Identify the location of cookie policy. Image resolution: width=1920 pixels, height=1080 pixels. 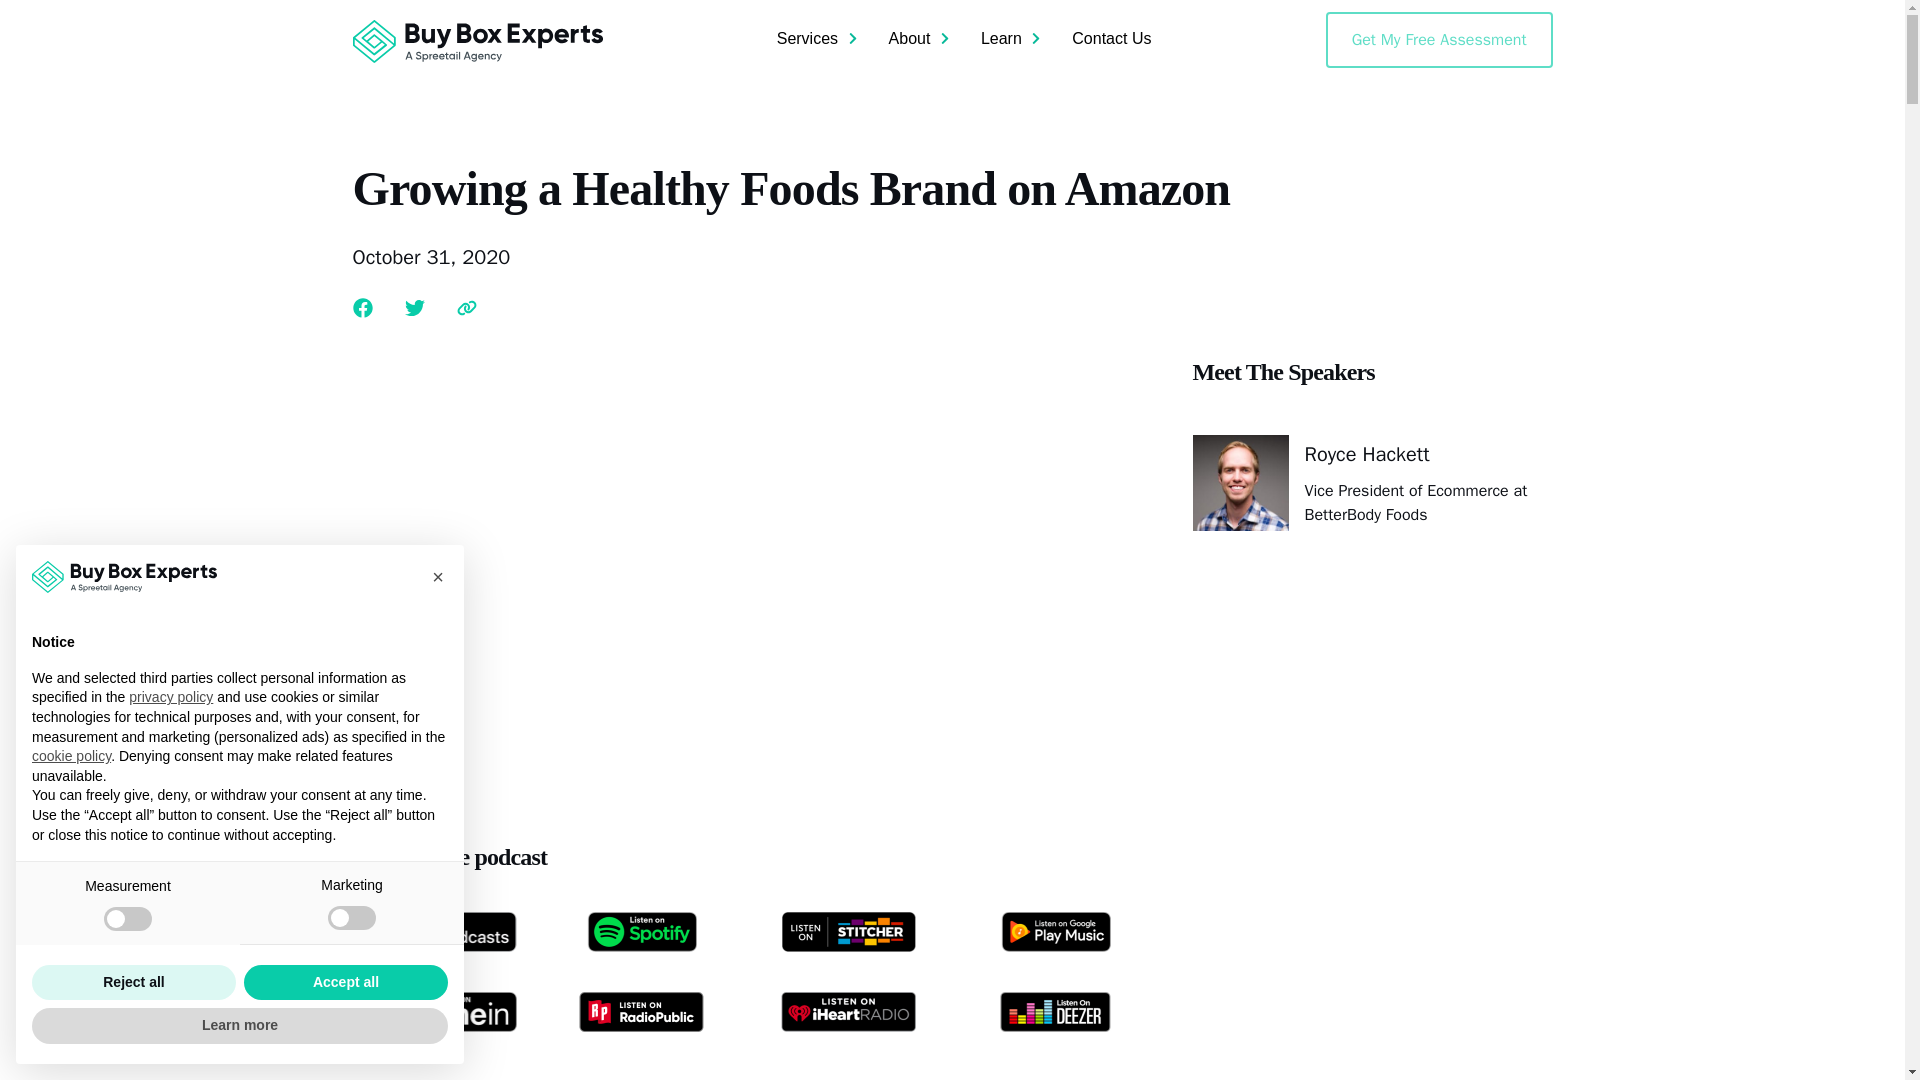
(72, 756).